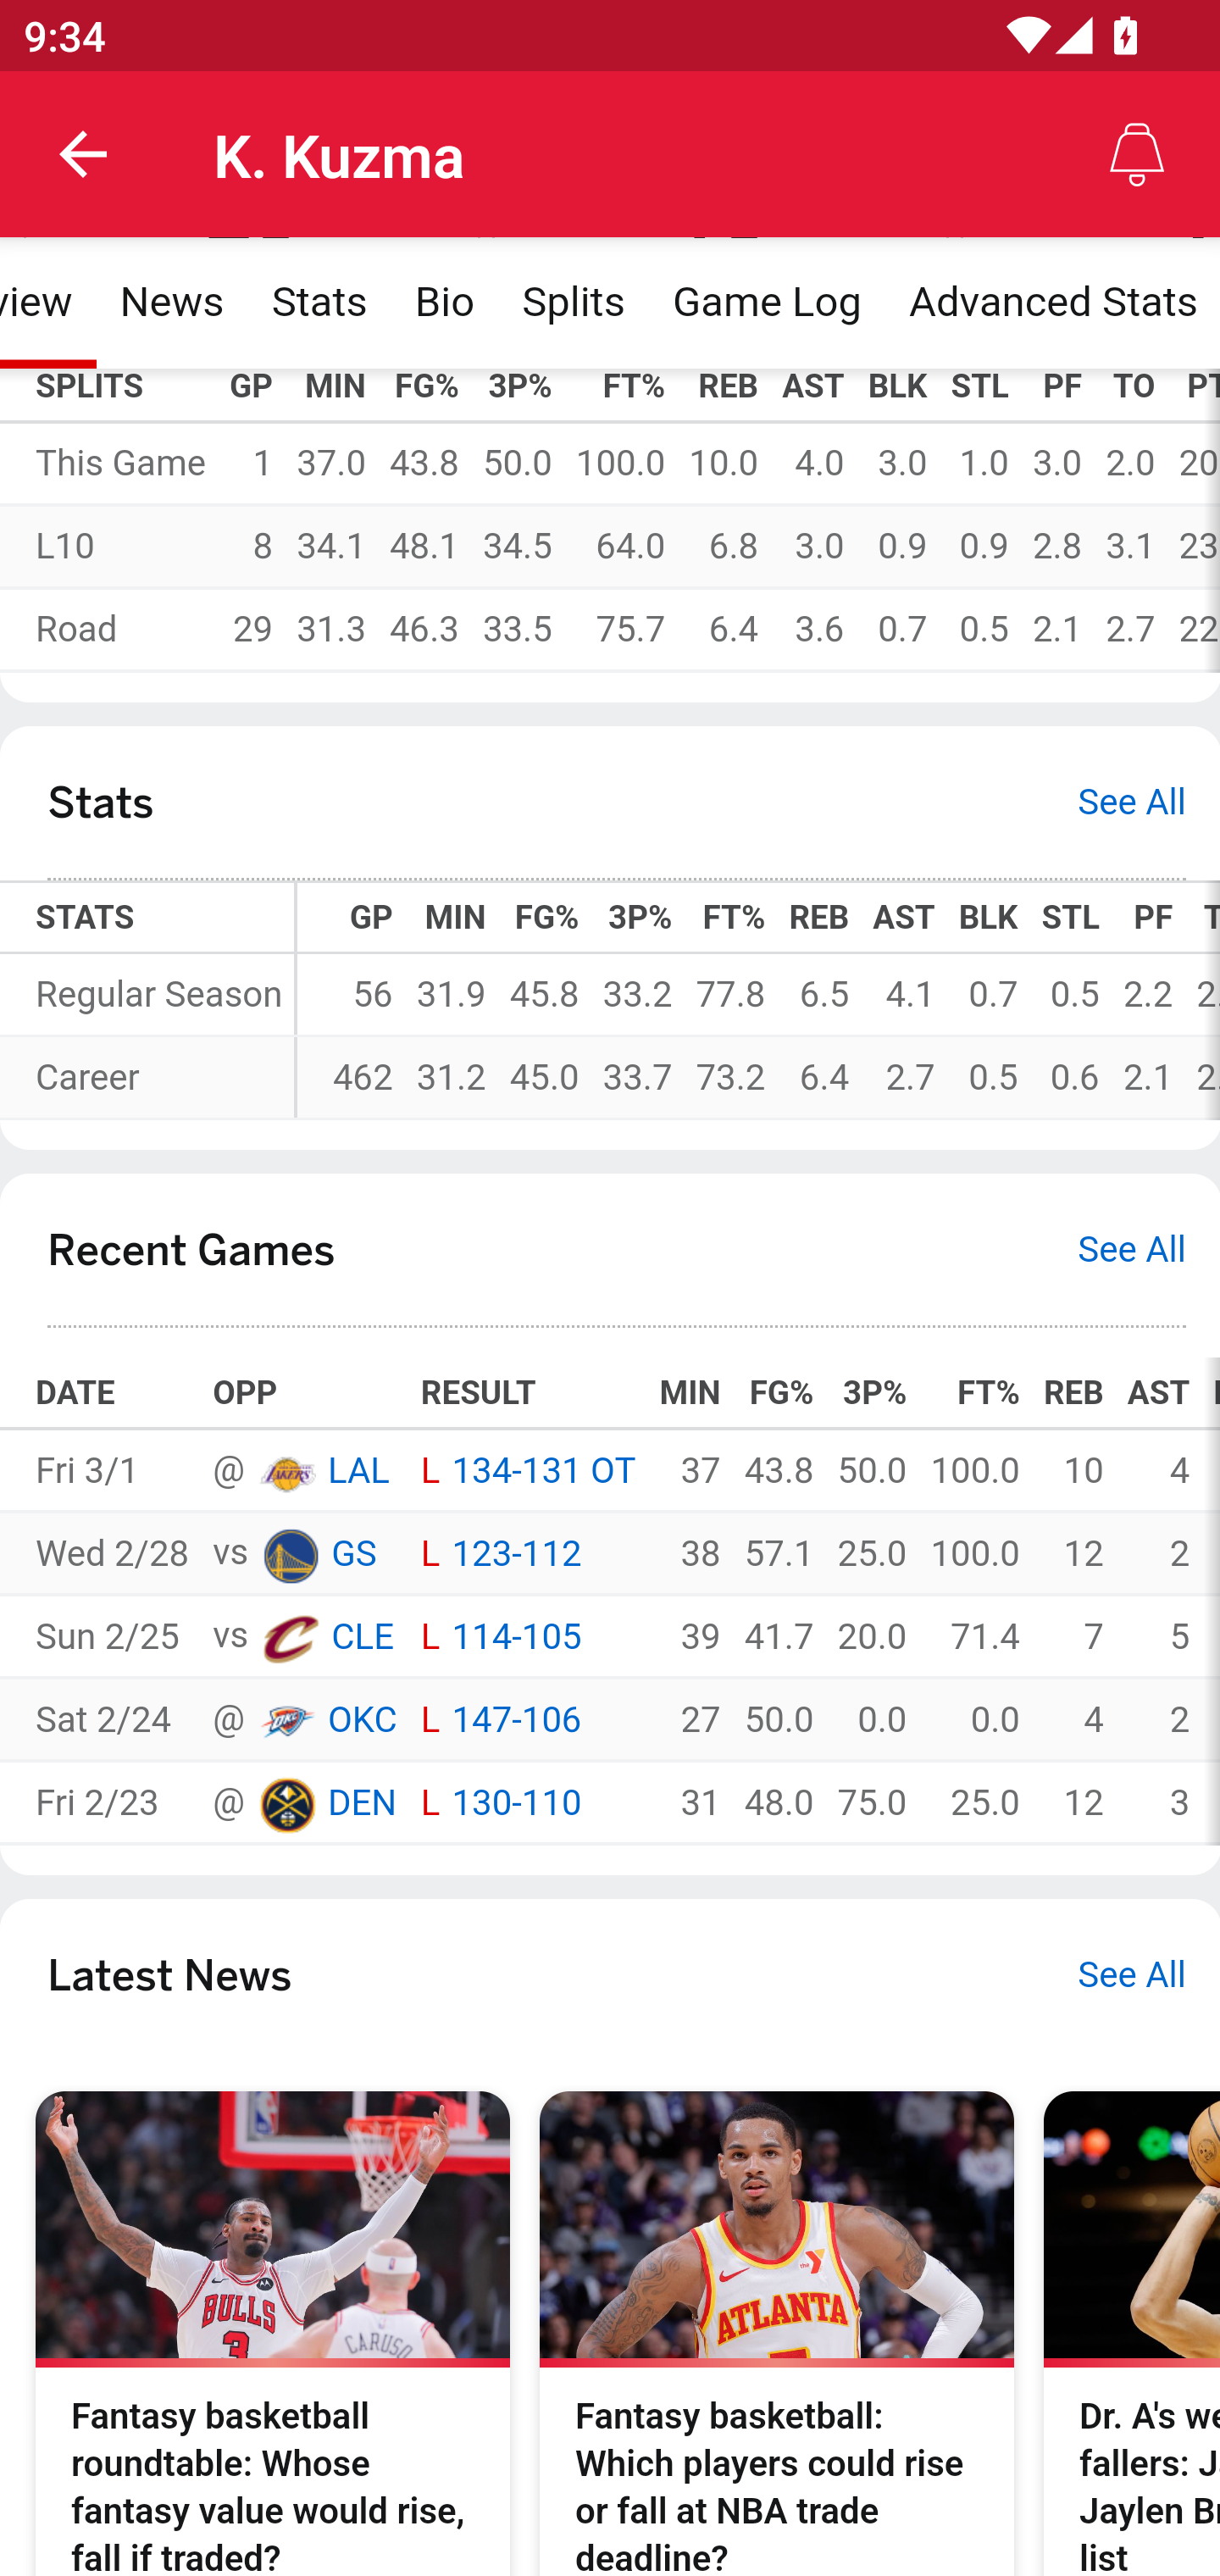 This screenshot has height=2576, width=1220. What do you see at coordinates (353, 1554) in the screenshot?
I see `GS` at bounding box center [353, 1554].